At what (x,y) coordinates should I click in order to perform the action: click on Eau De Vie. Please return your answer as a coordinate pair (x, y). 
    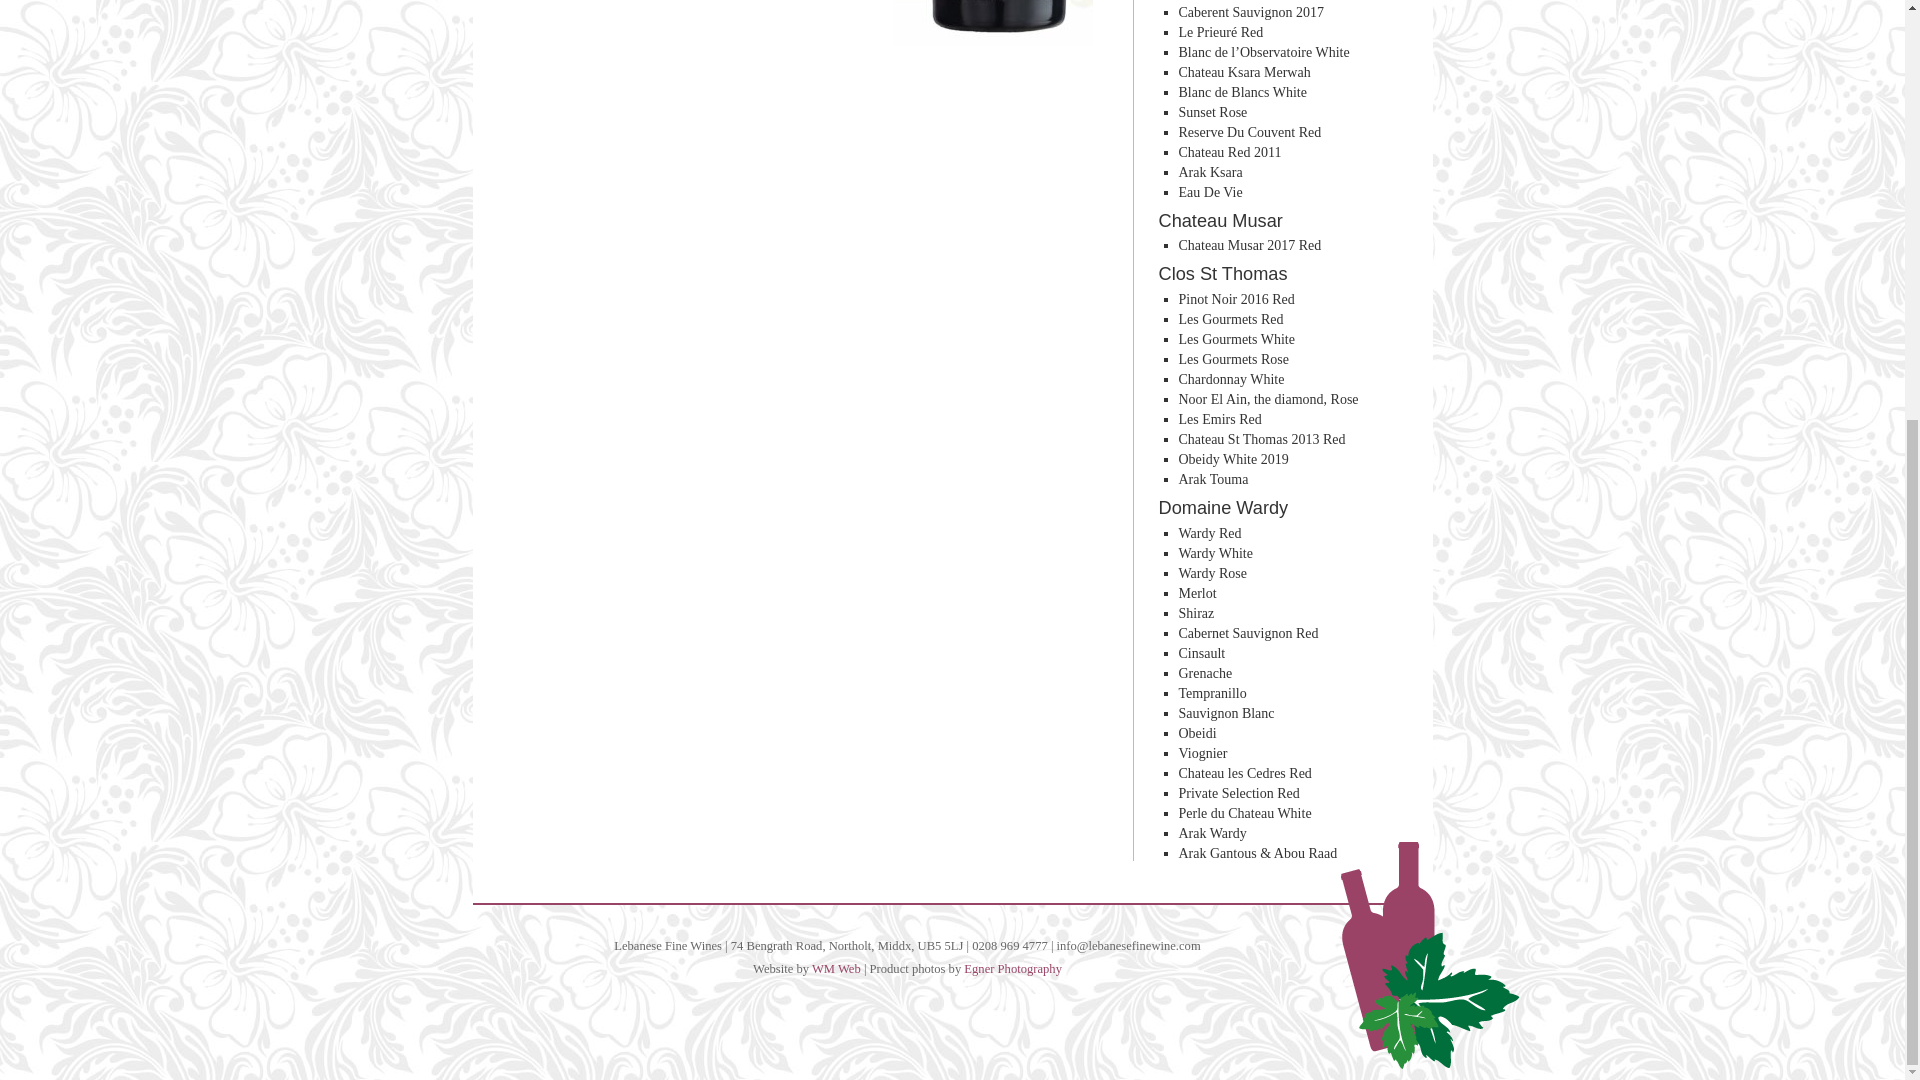
    Looking at the image, I should click on (1210, 192).